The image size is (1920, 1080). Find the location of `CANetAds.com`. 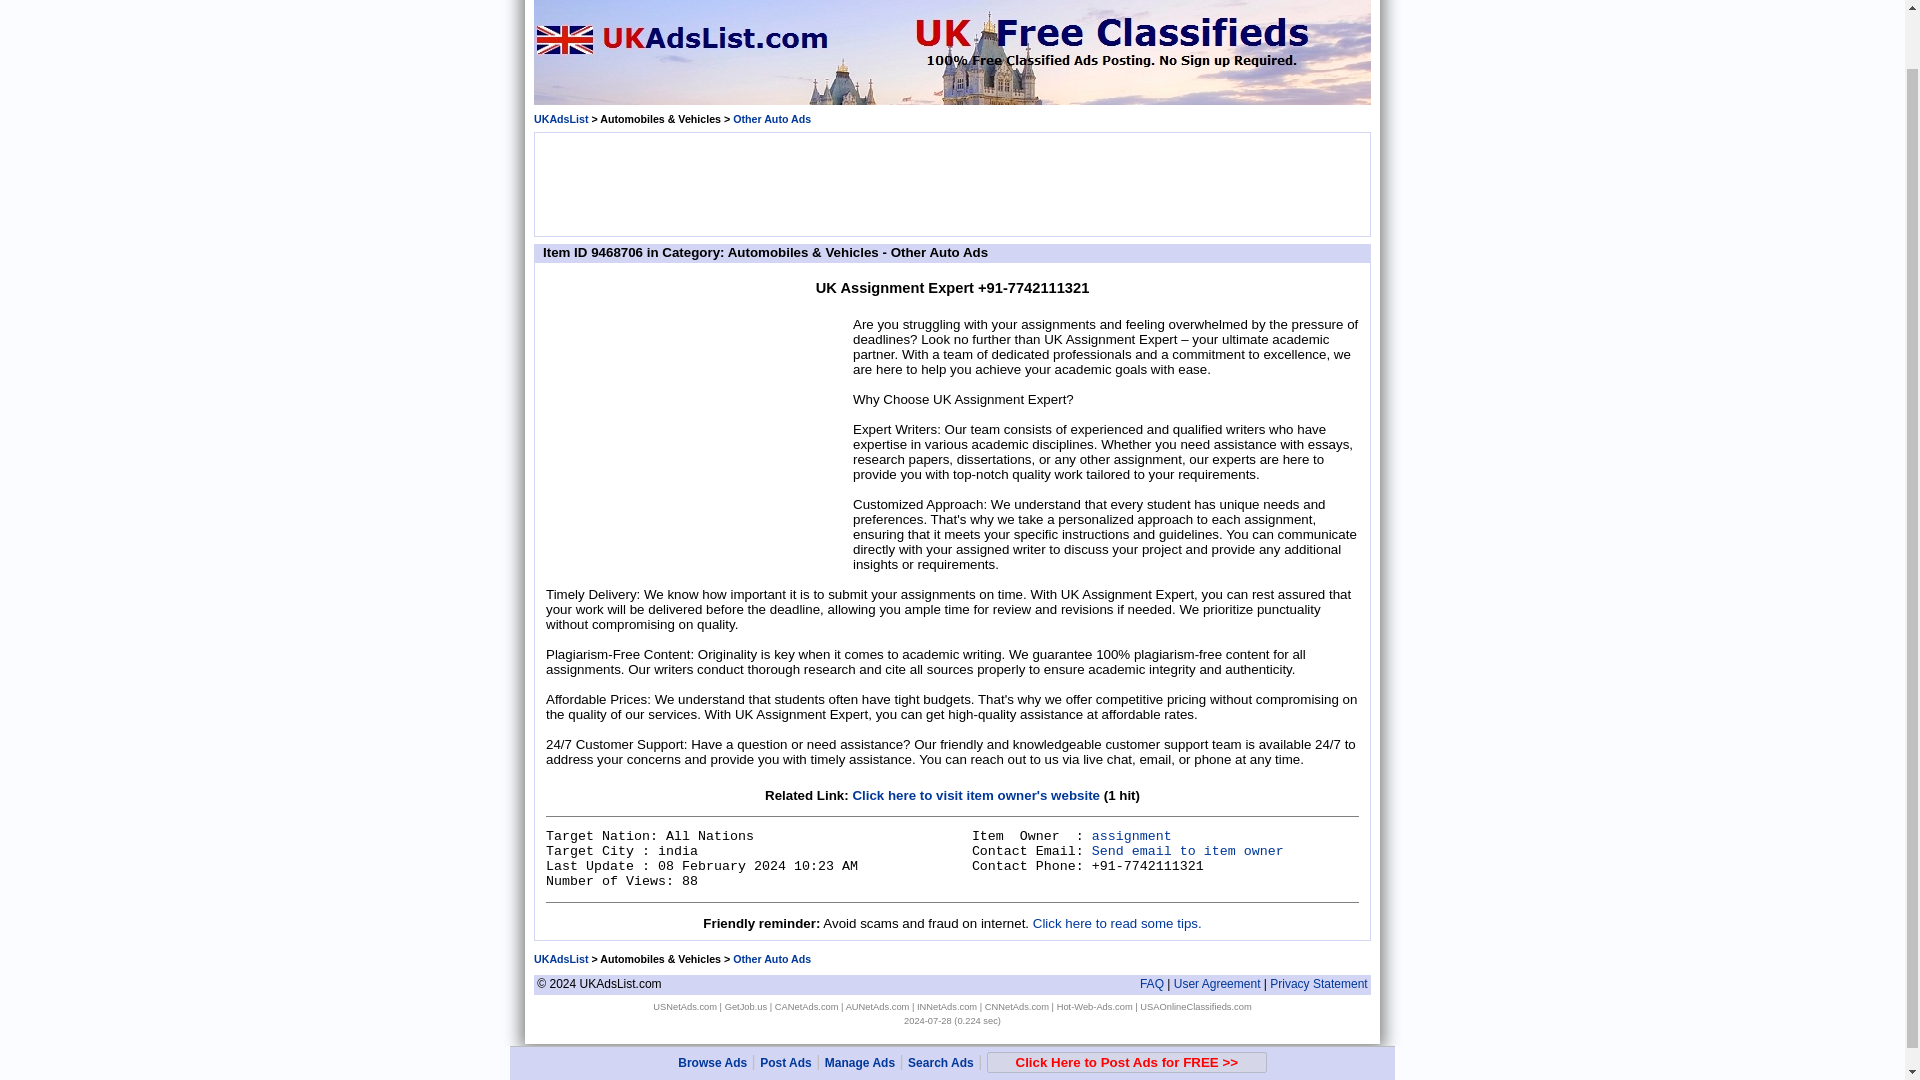

CANetAds.com is located at coordinates (807, 1006).